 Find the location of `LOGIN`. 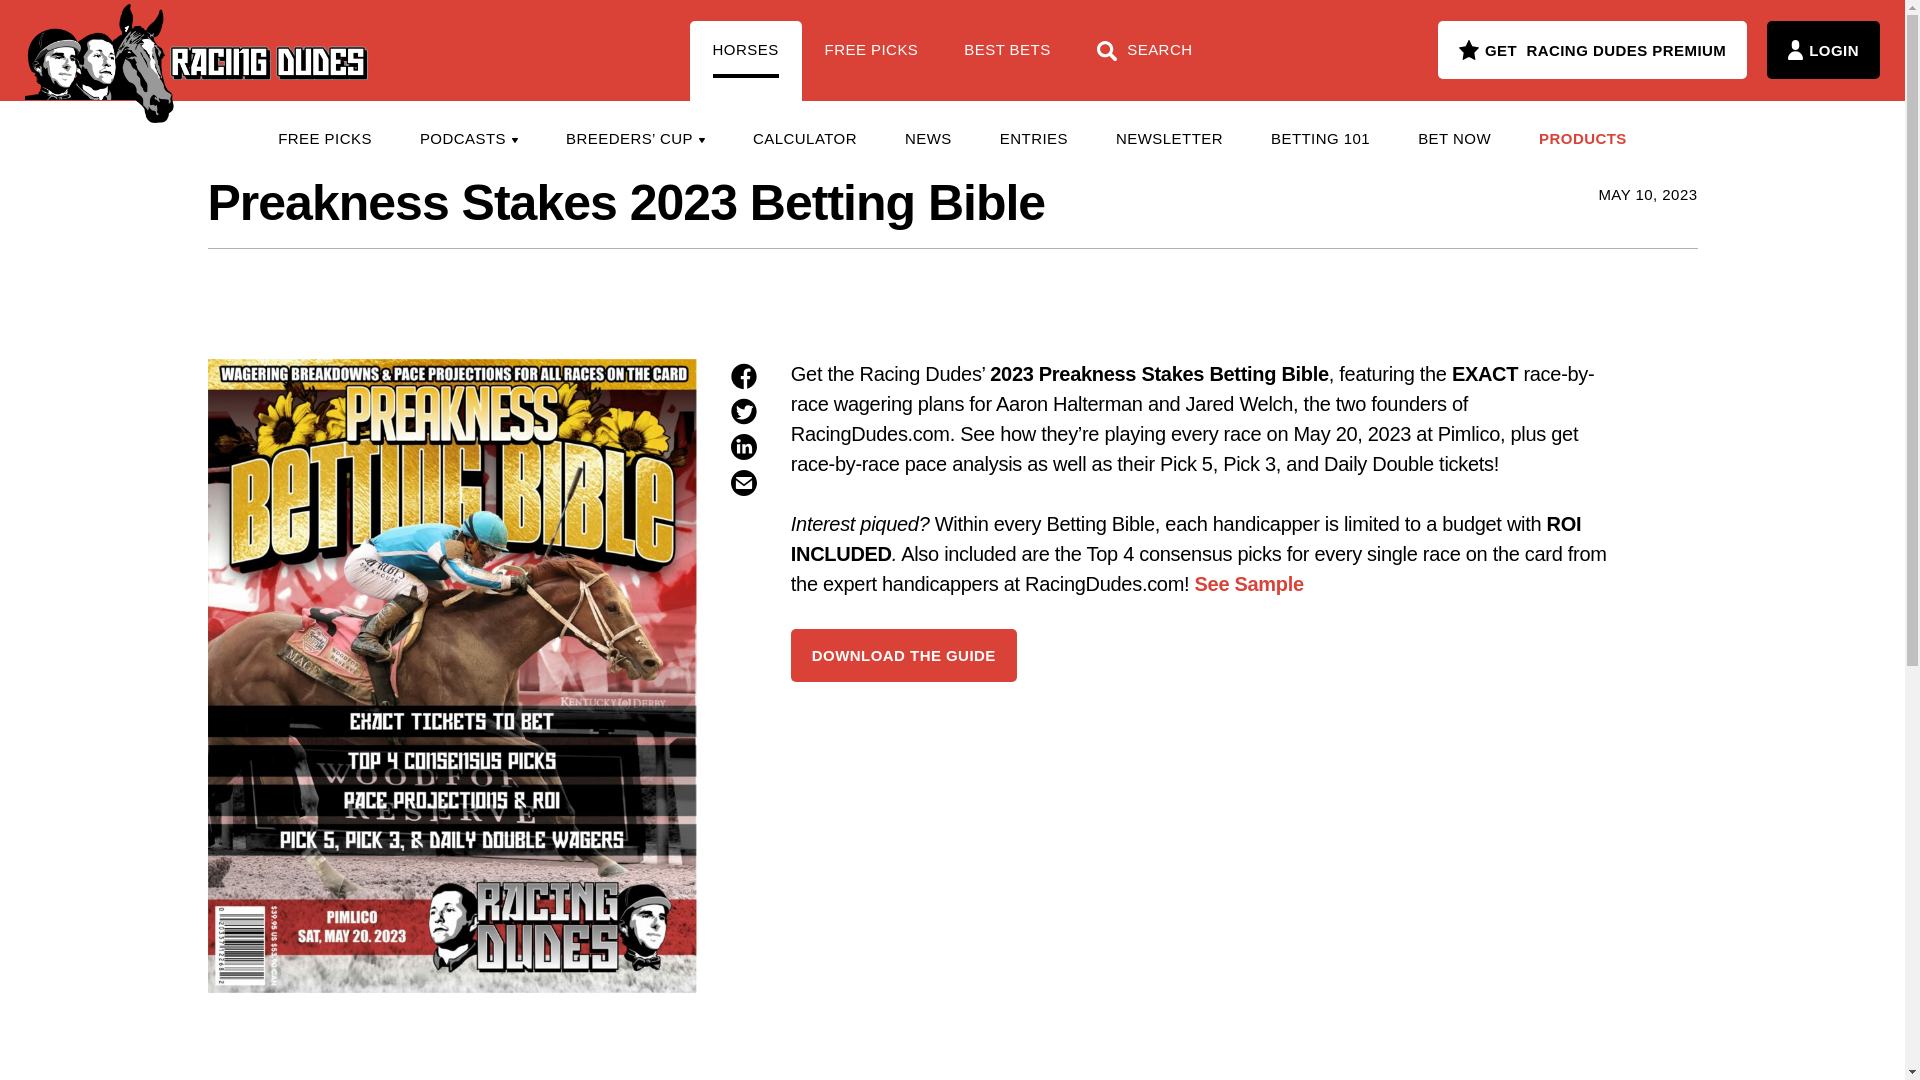

LOGIN is located at coordinates (1822, 49).